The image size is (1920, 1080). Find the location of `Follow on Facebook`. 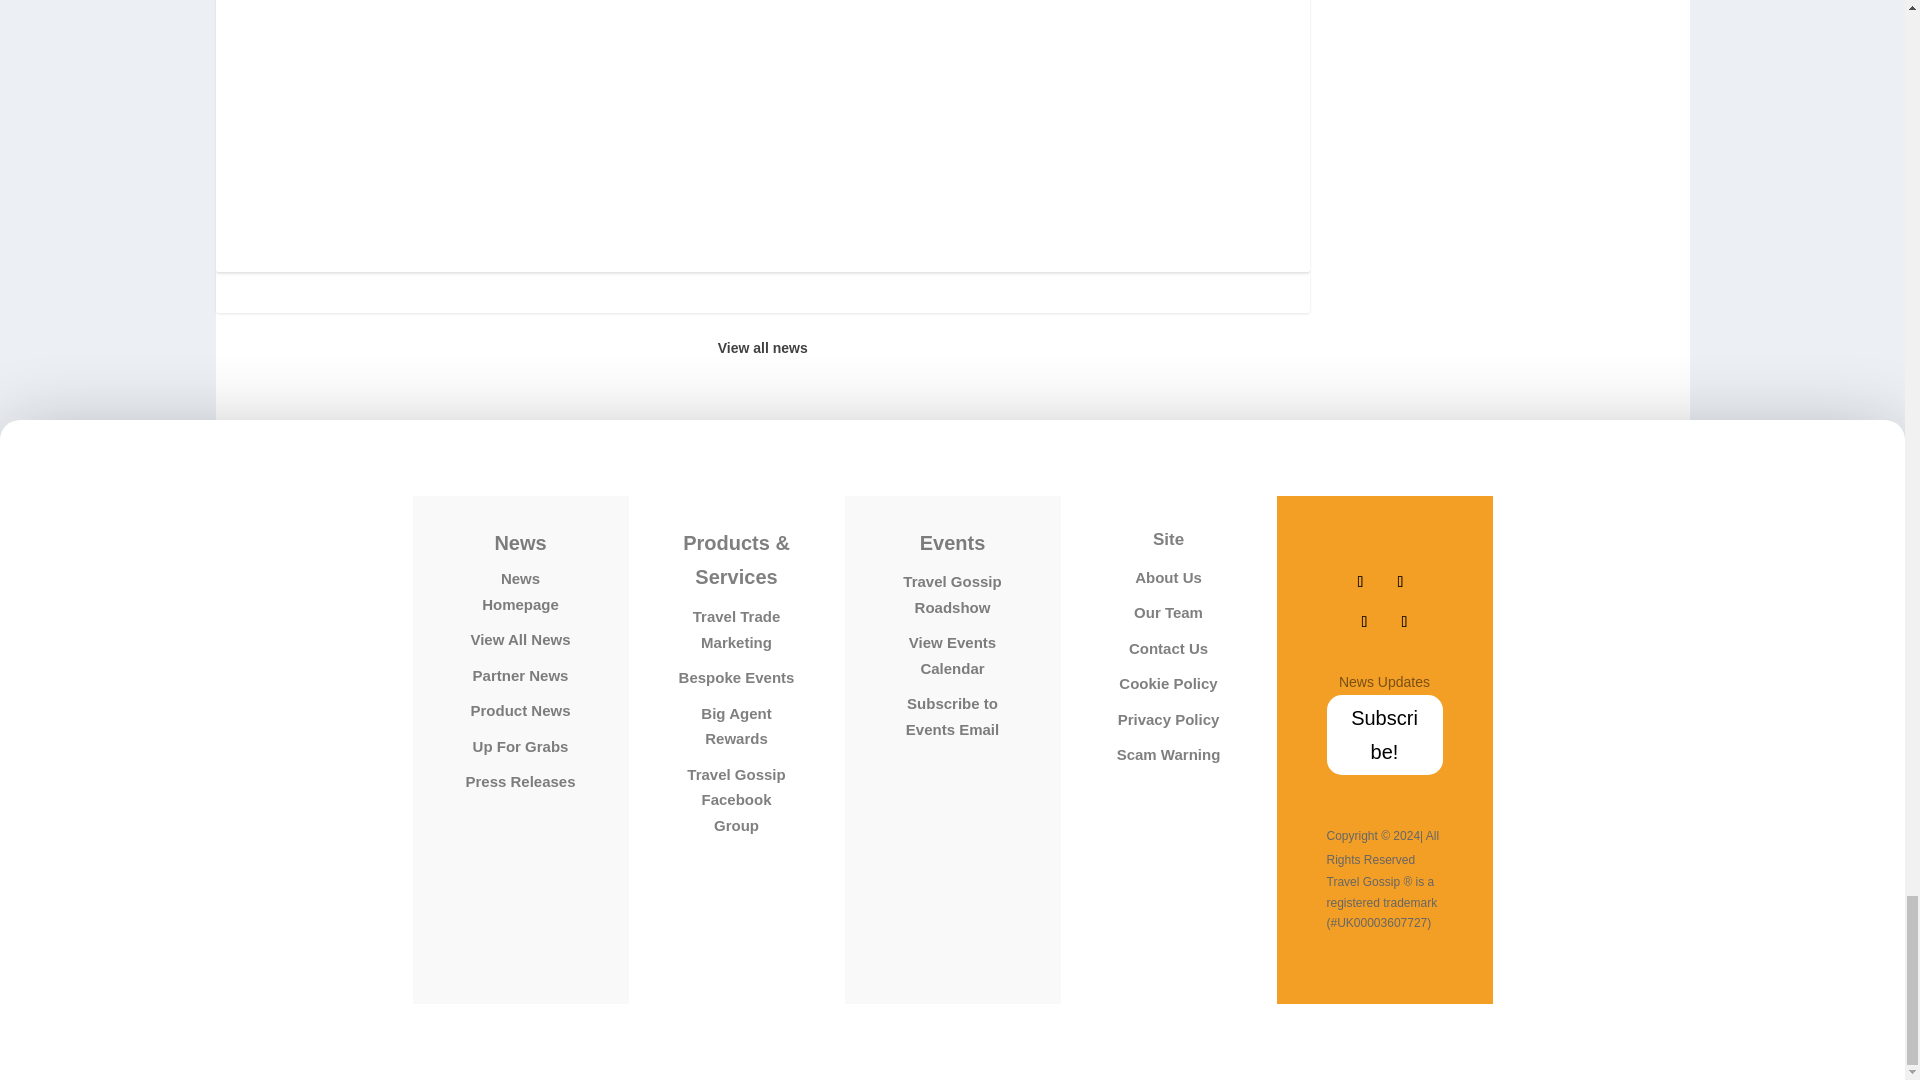

Follow on Facebook is located at coordinates (1360, 582).